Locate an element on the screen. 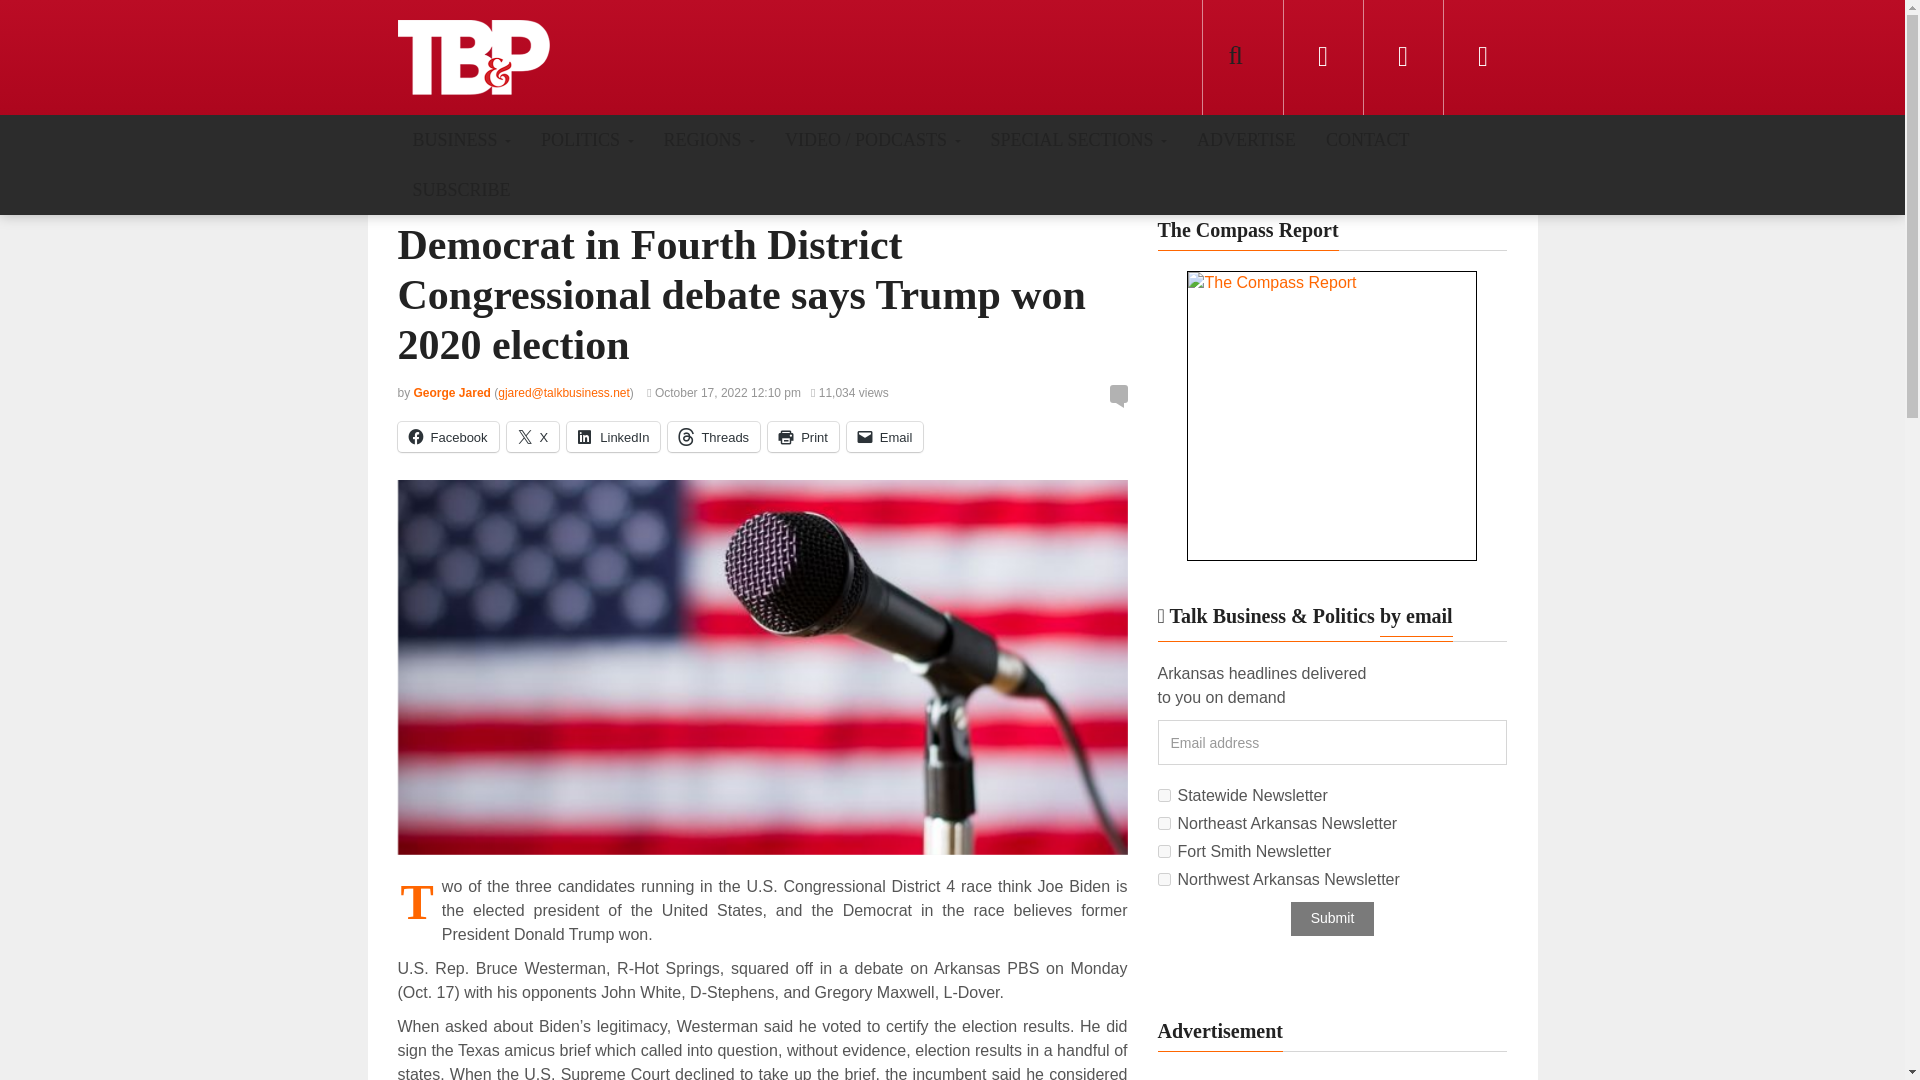 Image resolution: width=1920 pixels, height=1080 pixels. Click to share on LinkedIn is located at coordinates (613, 437).